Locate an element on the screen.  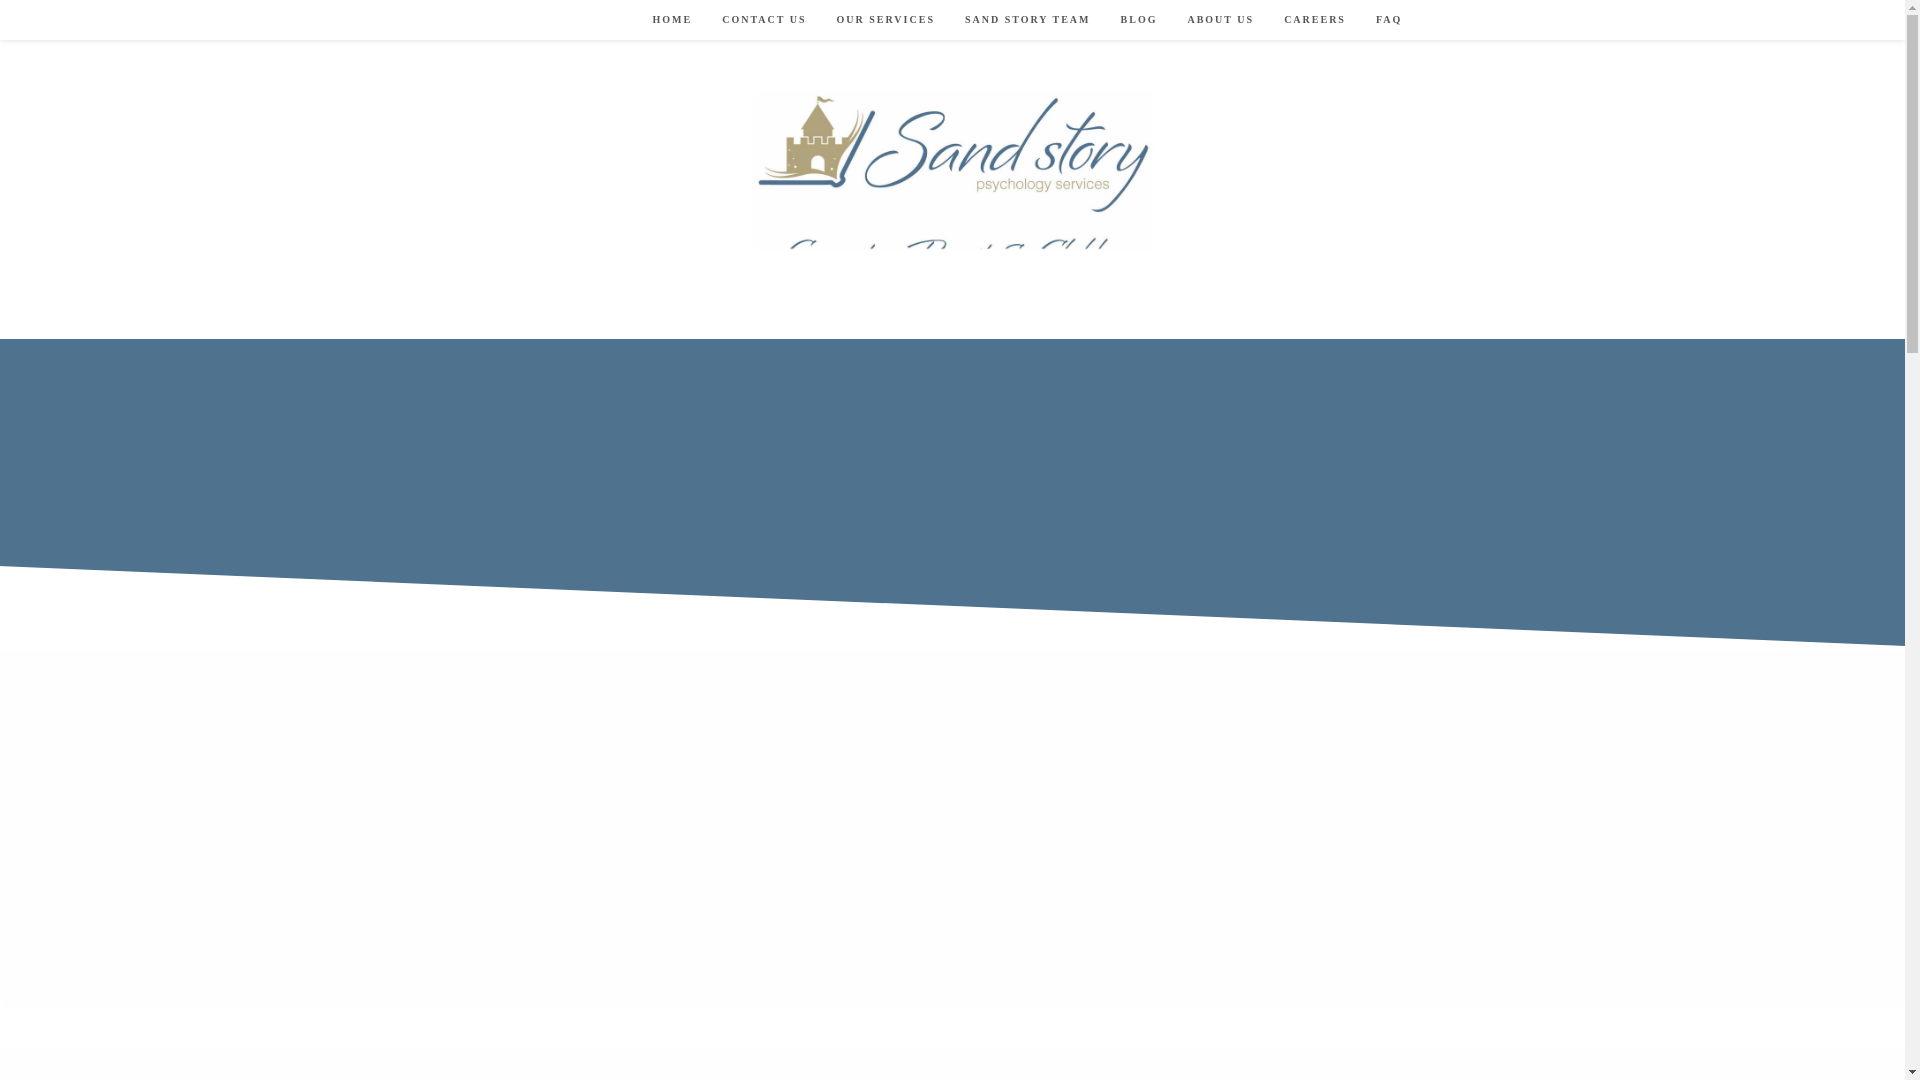
HOME is located at coordinates (672, 20).